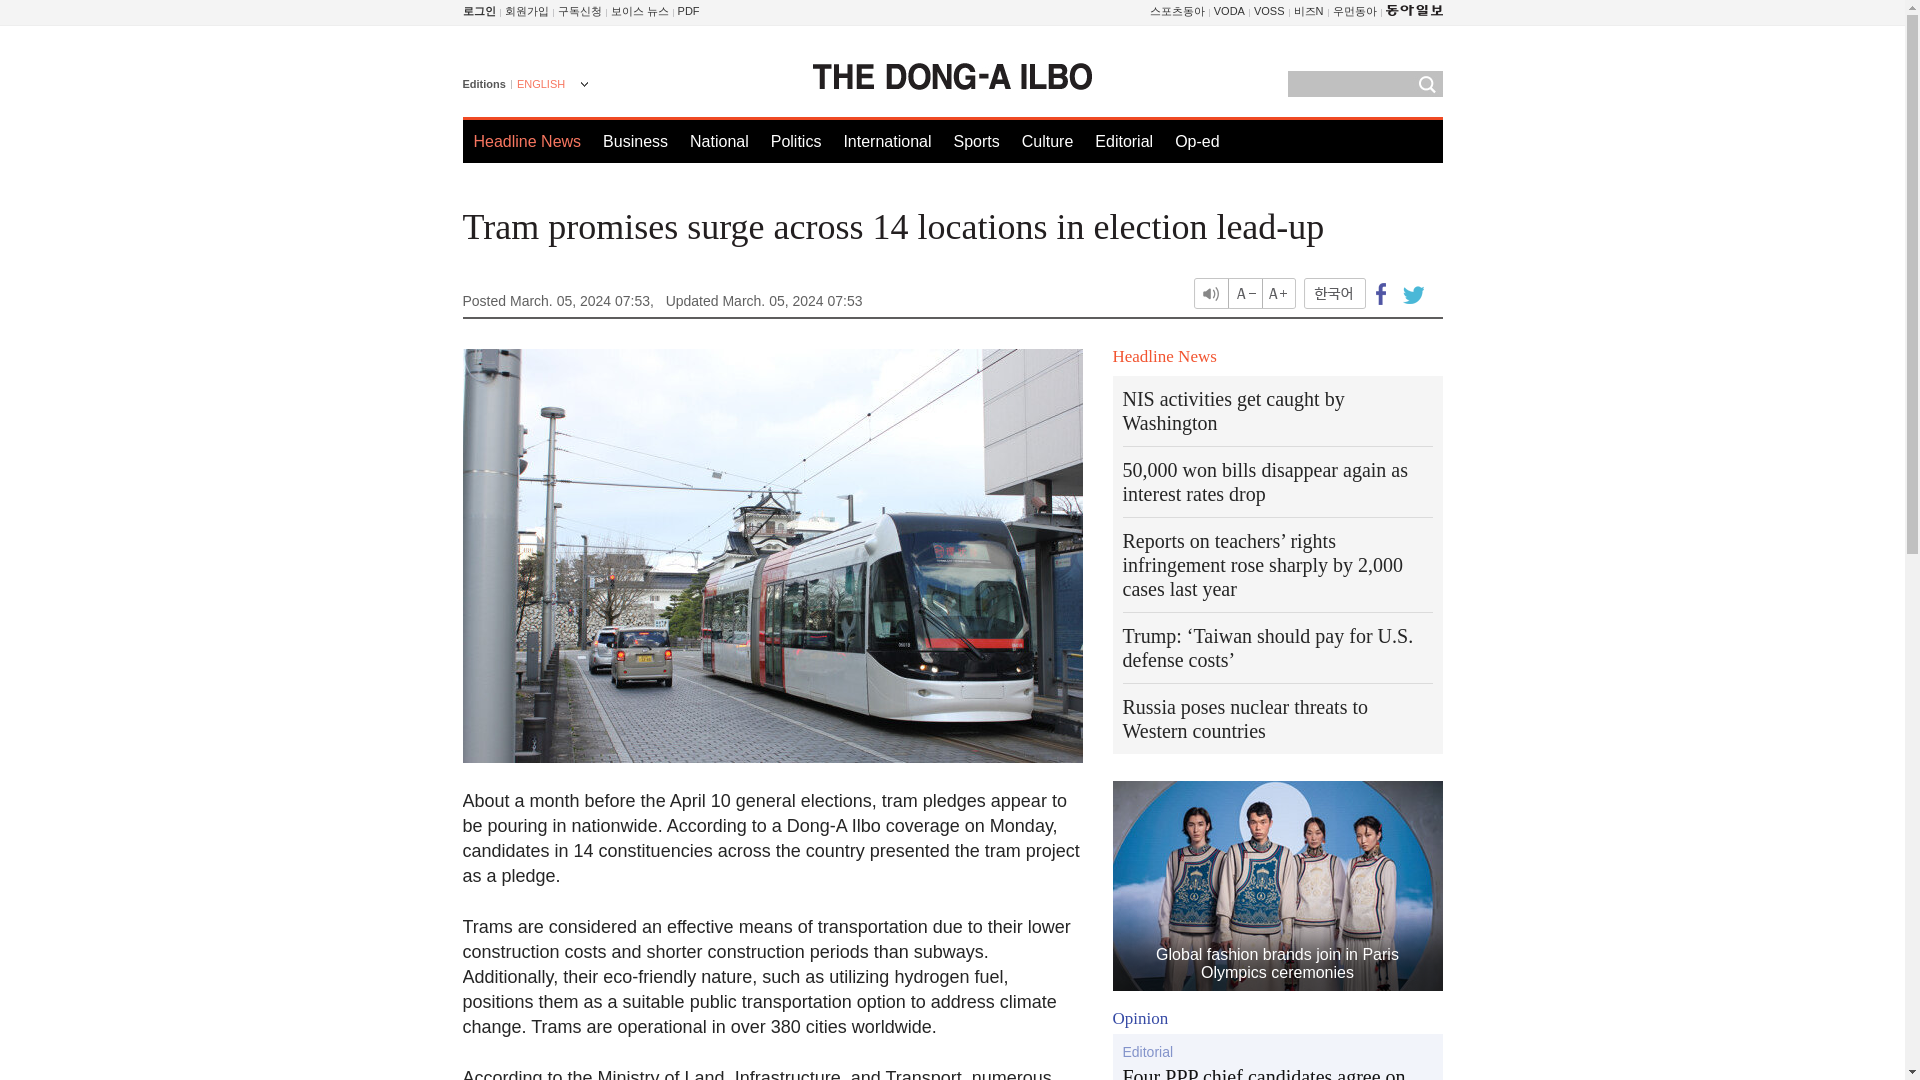 The width and height of the screenshot is (1920, 1080). What do you see at coordinates (1124, 141) in the screenshot?
I see `Editorial` at bounding box center [1124, 141].